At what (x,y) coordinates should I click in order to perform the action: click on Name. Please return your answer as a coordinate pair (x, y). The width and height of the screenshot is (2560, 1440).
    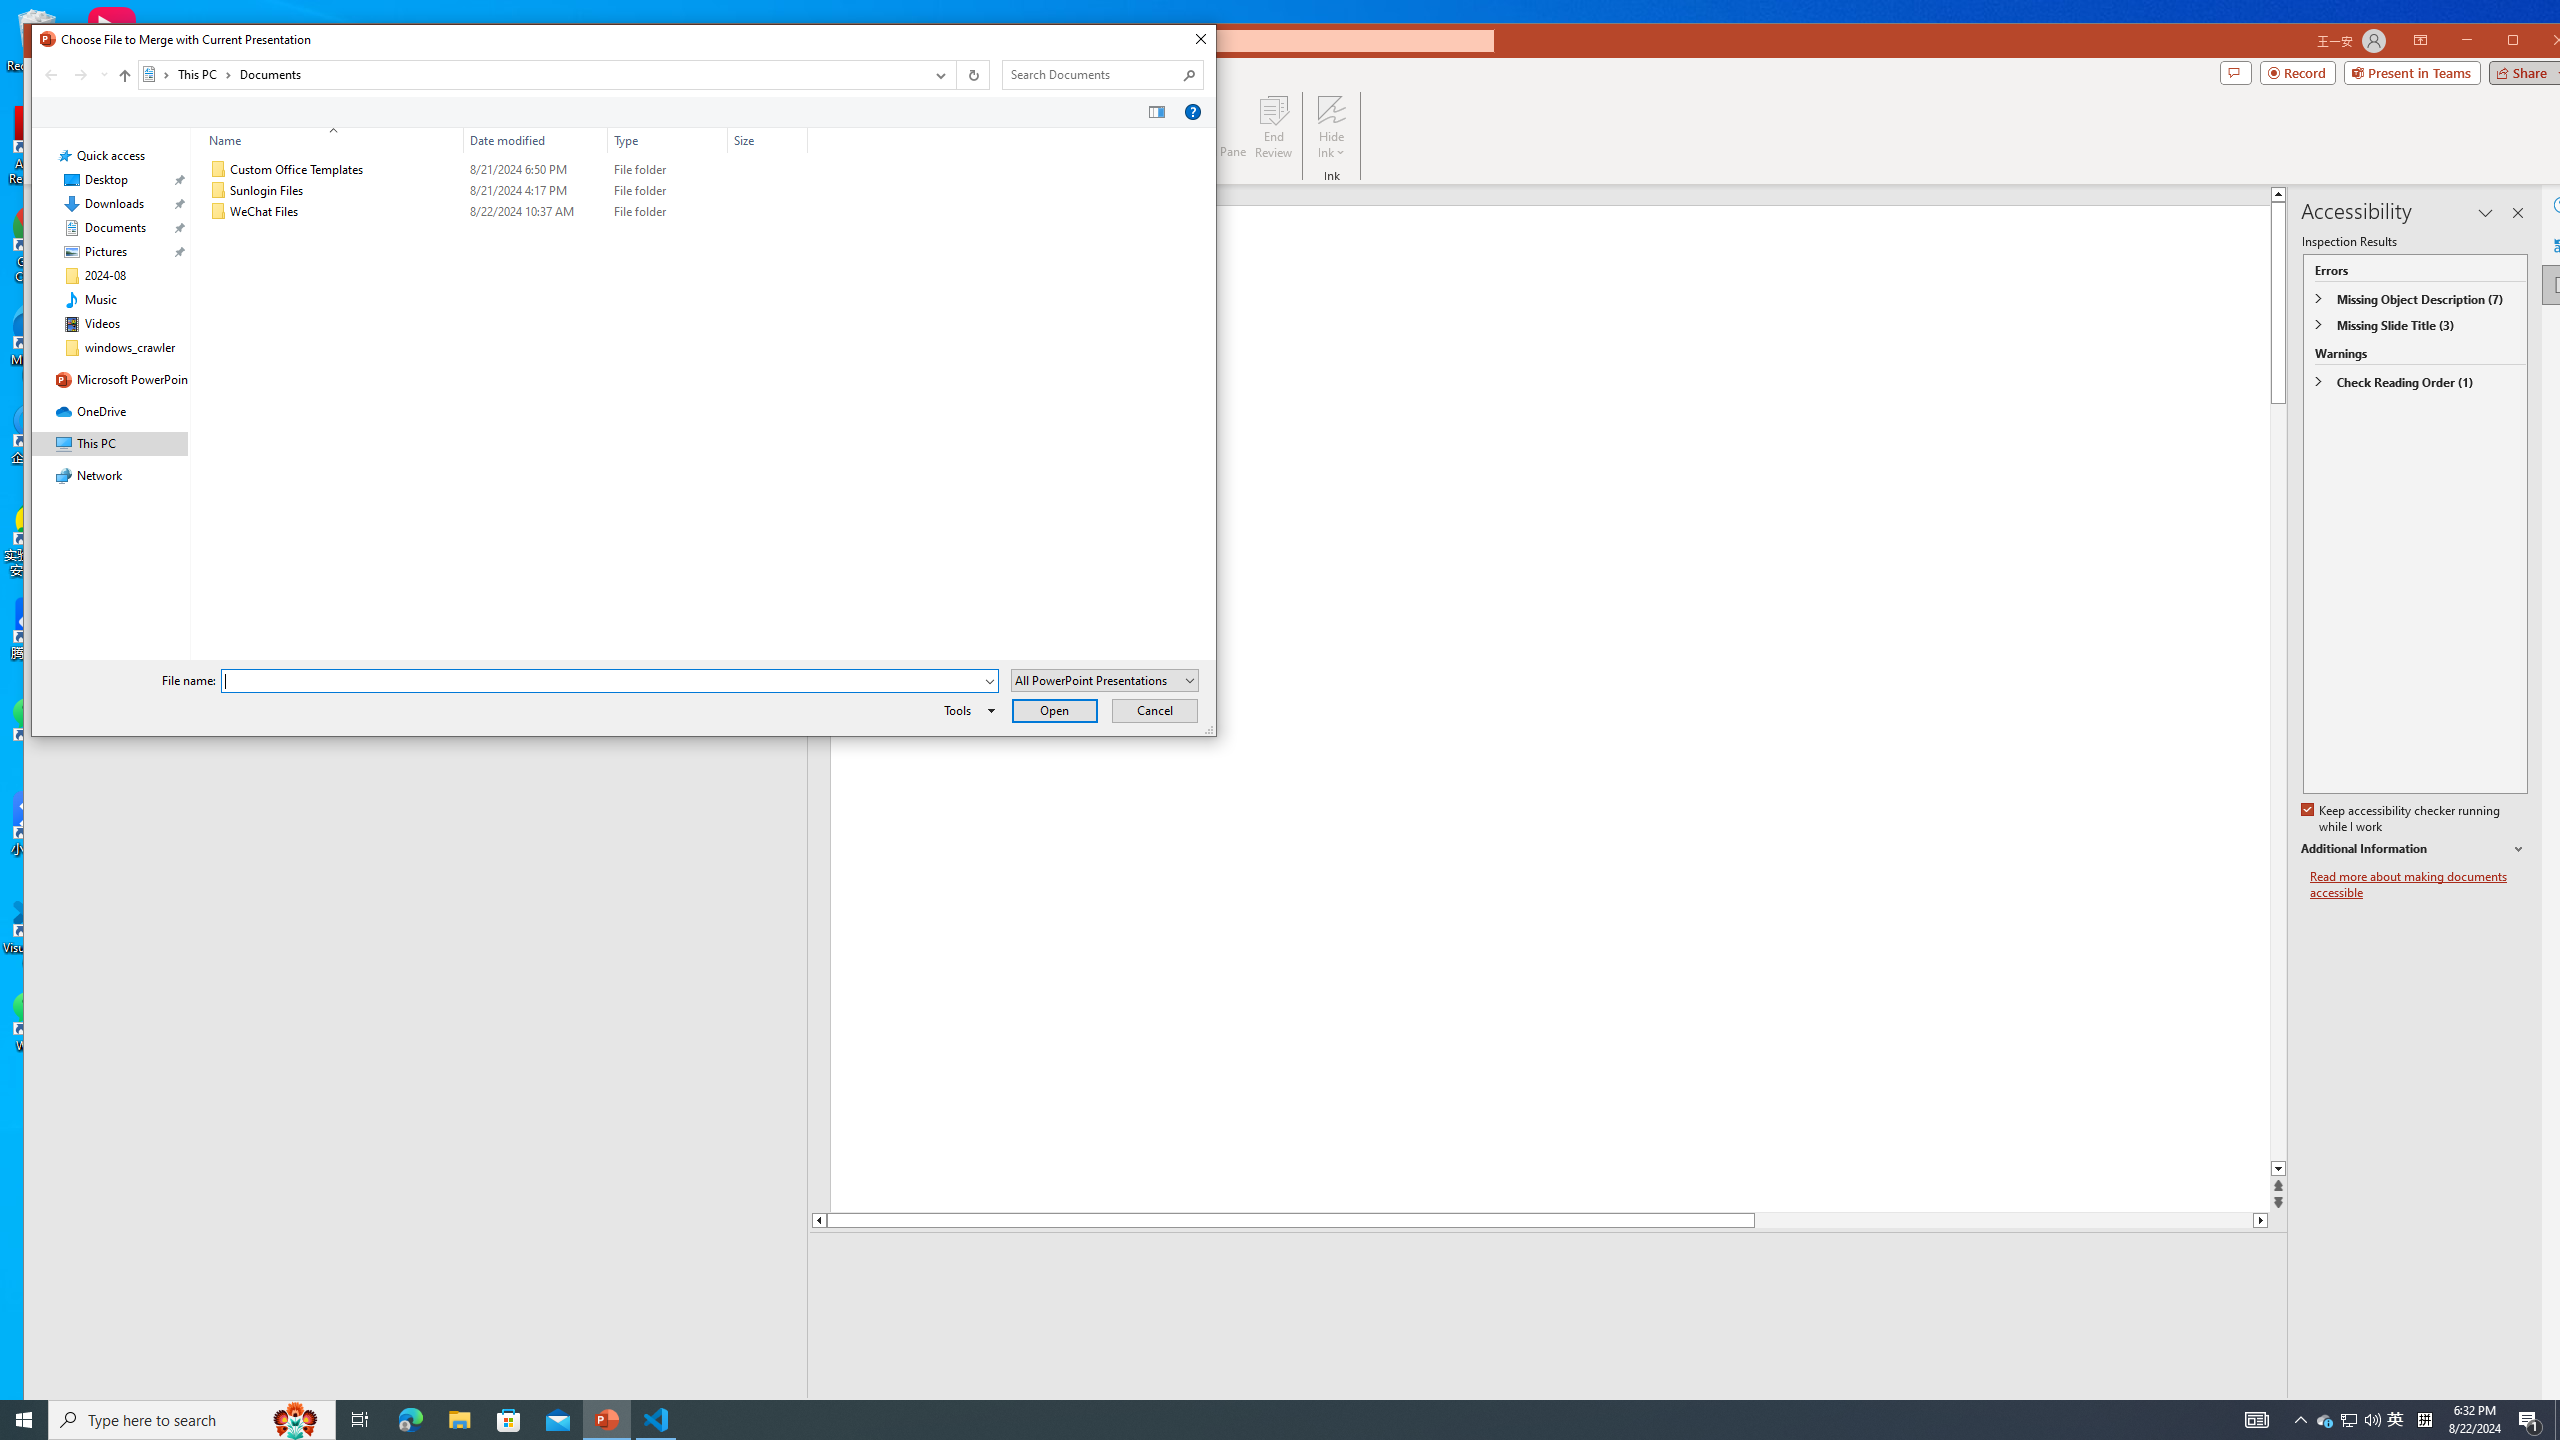
    Looking at the image, I should click on (328, 140).